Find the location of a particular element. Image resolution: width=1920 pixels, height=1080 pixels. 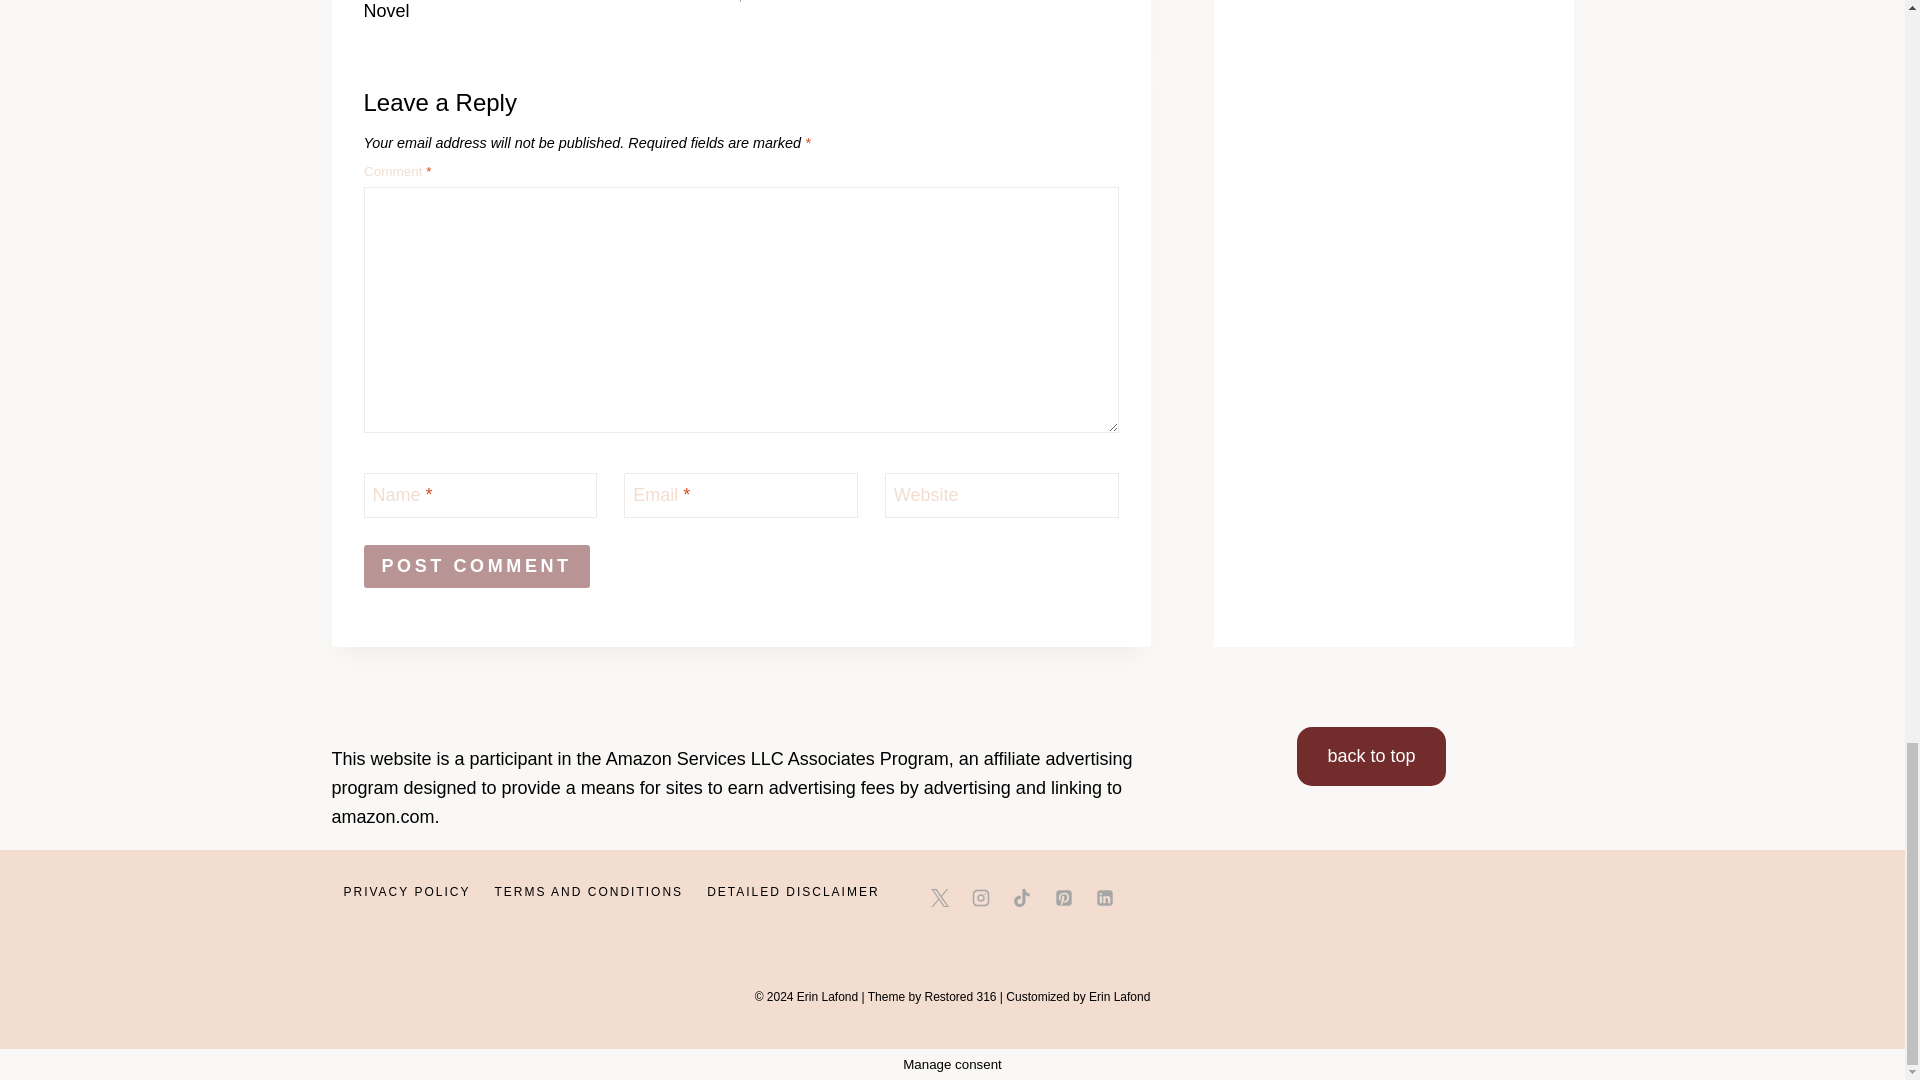

Post Comment is located at coordinates (476, 566).